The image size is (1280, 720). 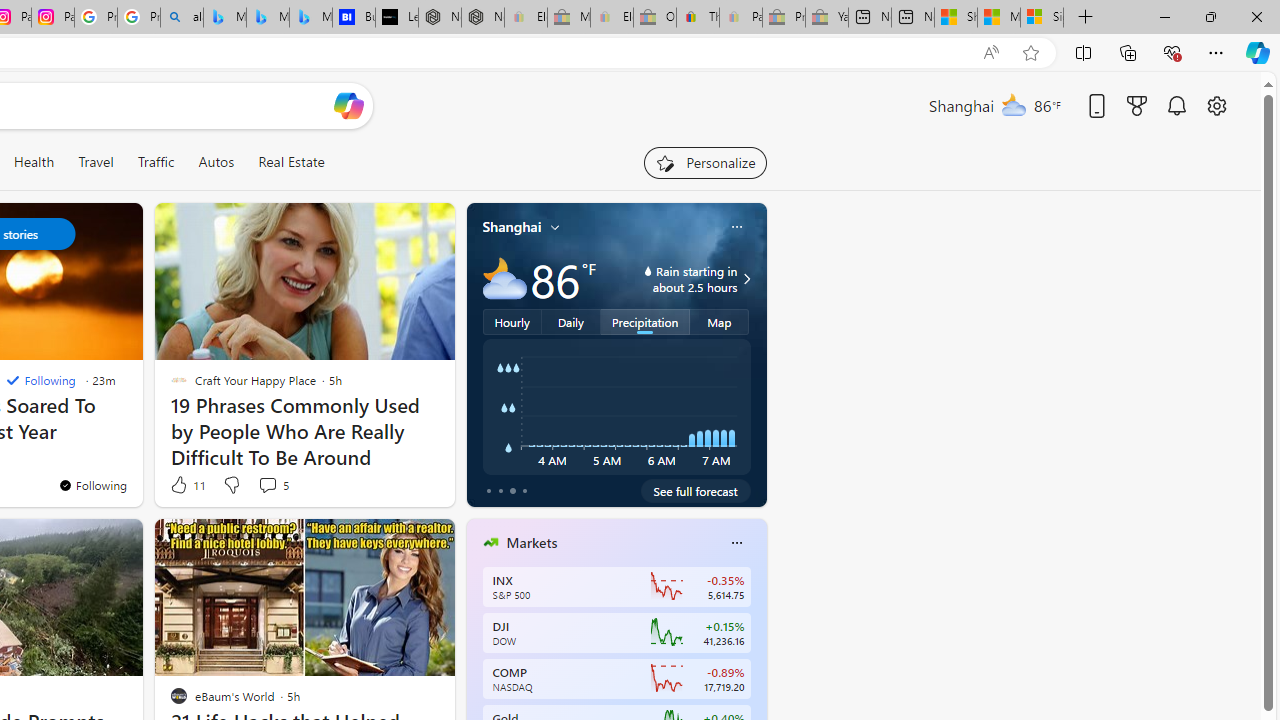 What do you see at coordinates (696, 490) in the screenshot?
I see `See full forecast` at bounding box center [696, 490].